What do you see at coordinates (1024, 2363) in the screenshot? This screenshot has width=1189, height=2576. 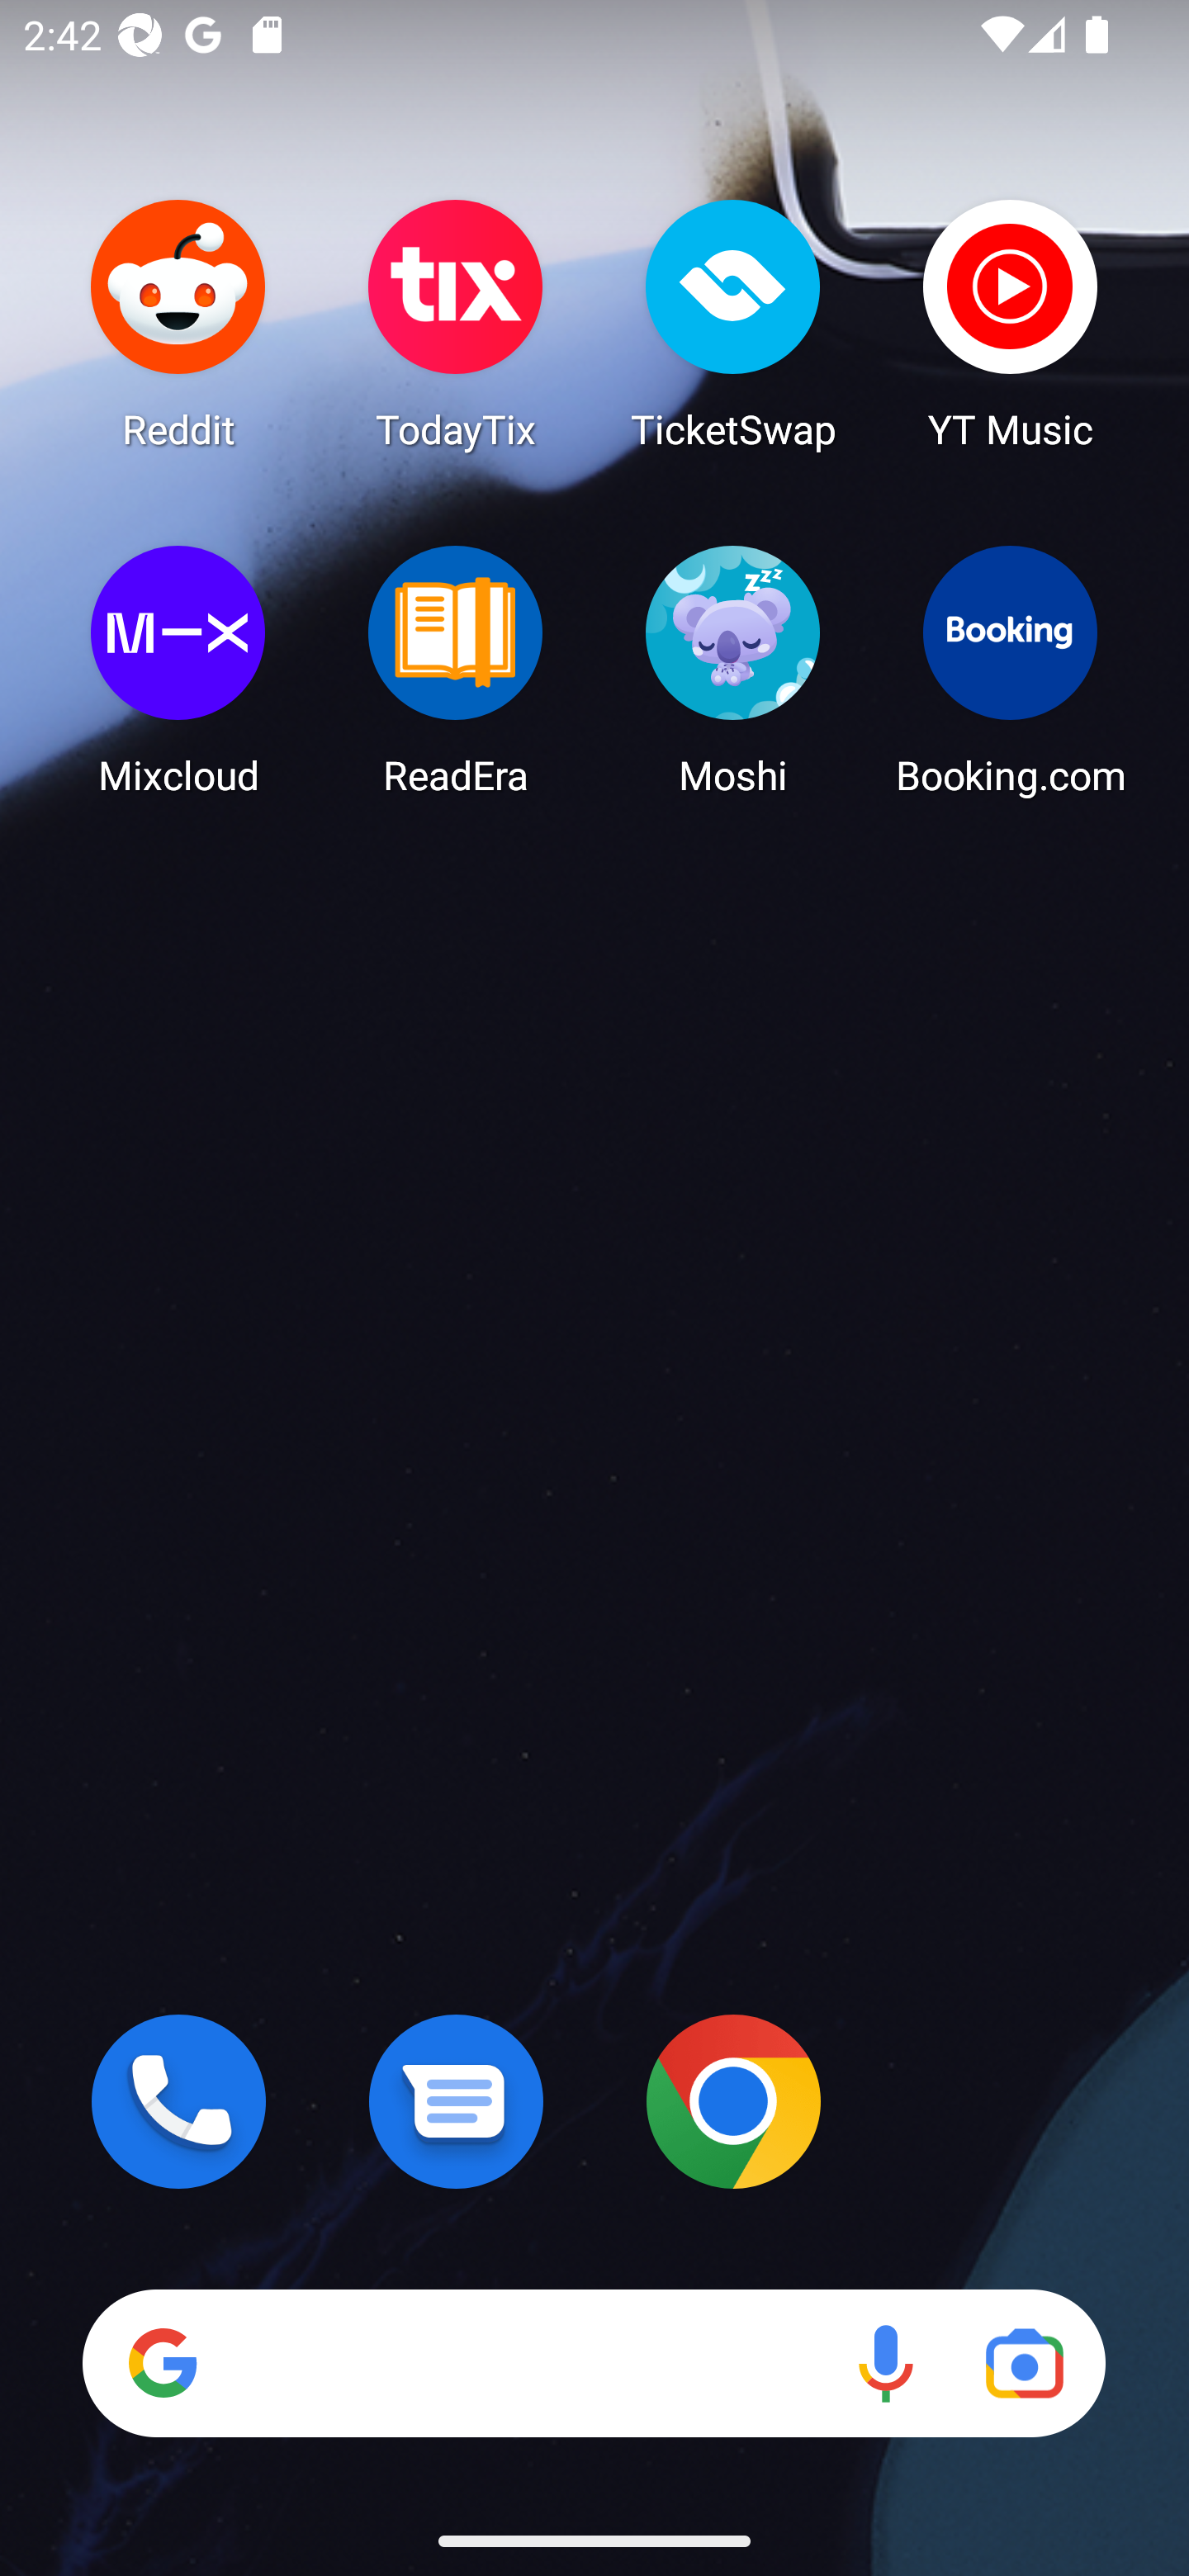 I see `Google Lens` at bounding box center [1024, 2363].